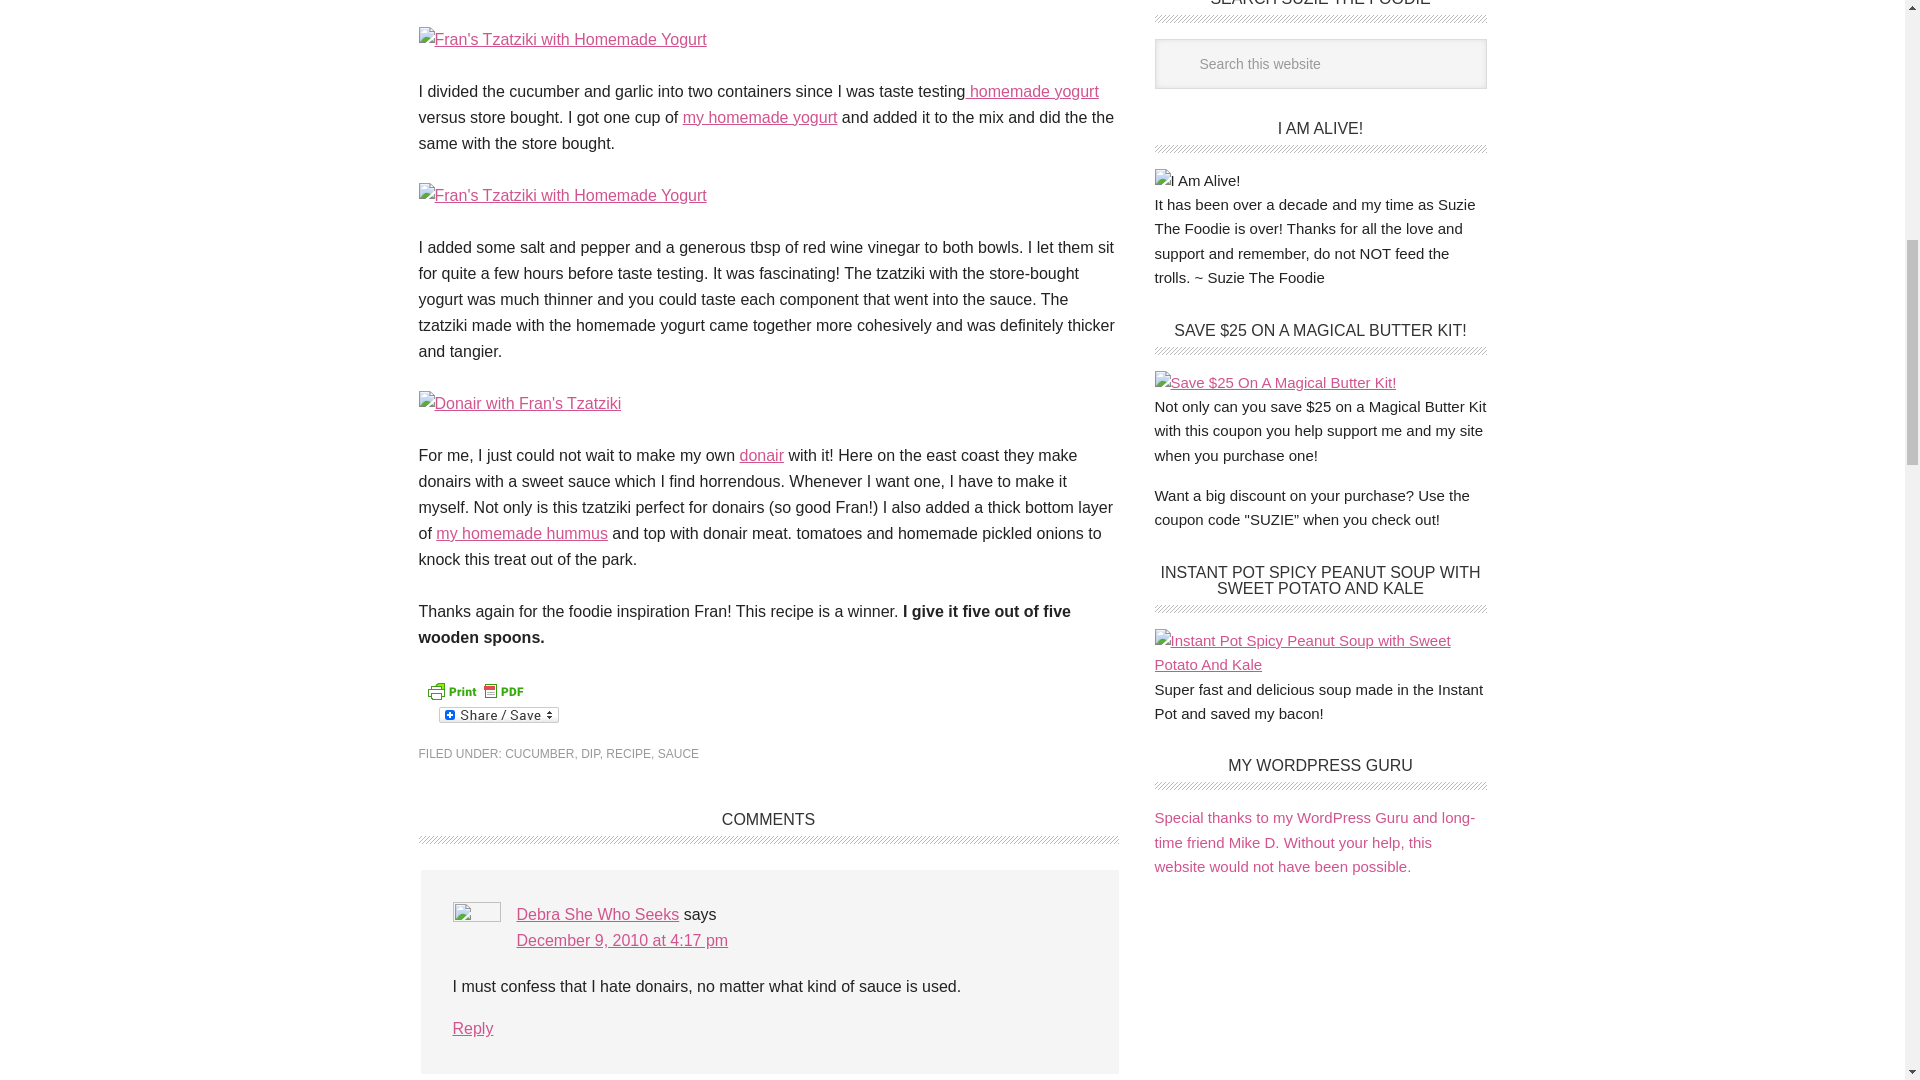 The image size is (1920, 1080). What do you see at coordinates (519, 403) in the screenshot?
I see `Donair with Fran's Tzatziki by Suzie Ridler, on Flickr` at bounding box center [519, 403].